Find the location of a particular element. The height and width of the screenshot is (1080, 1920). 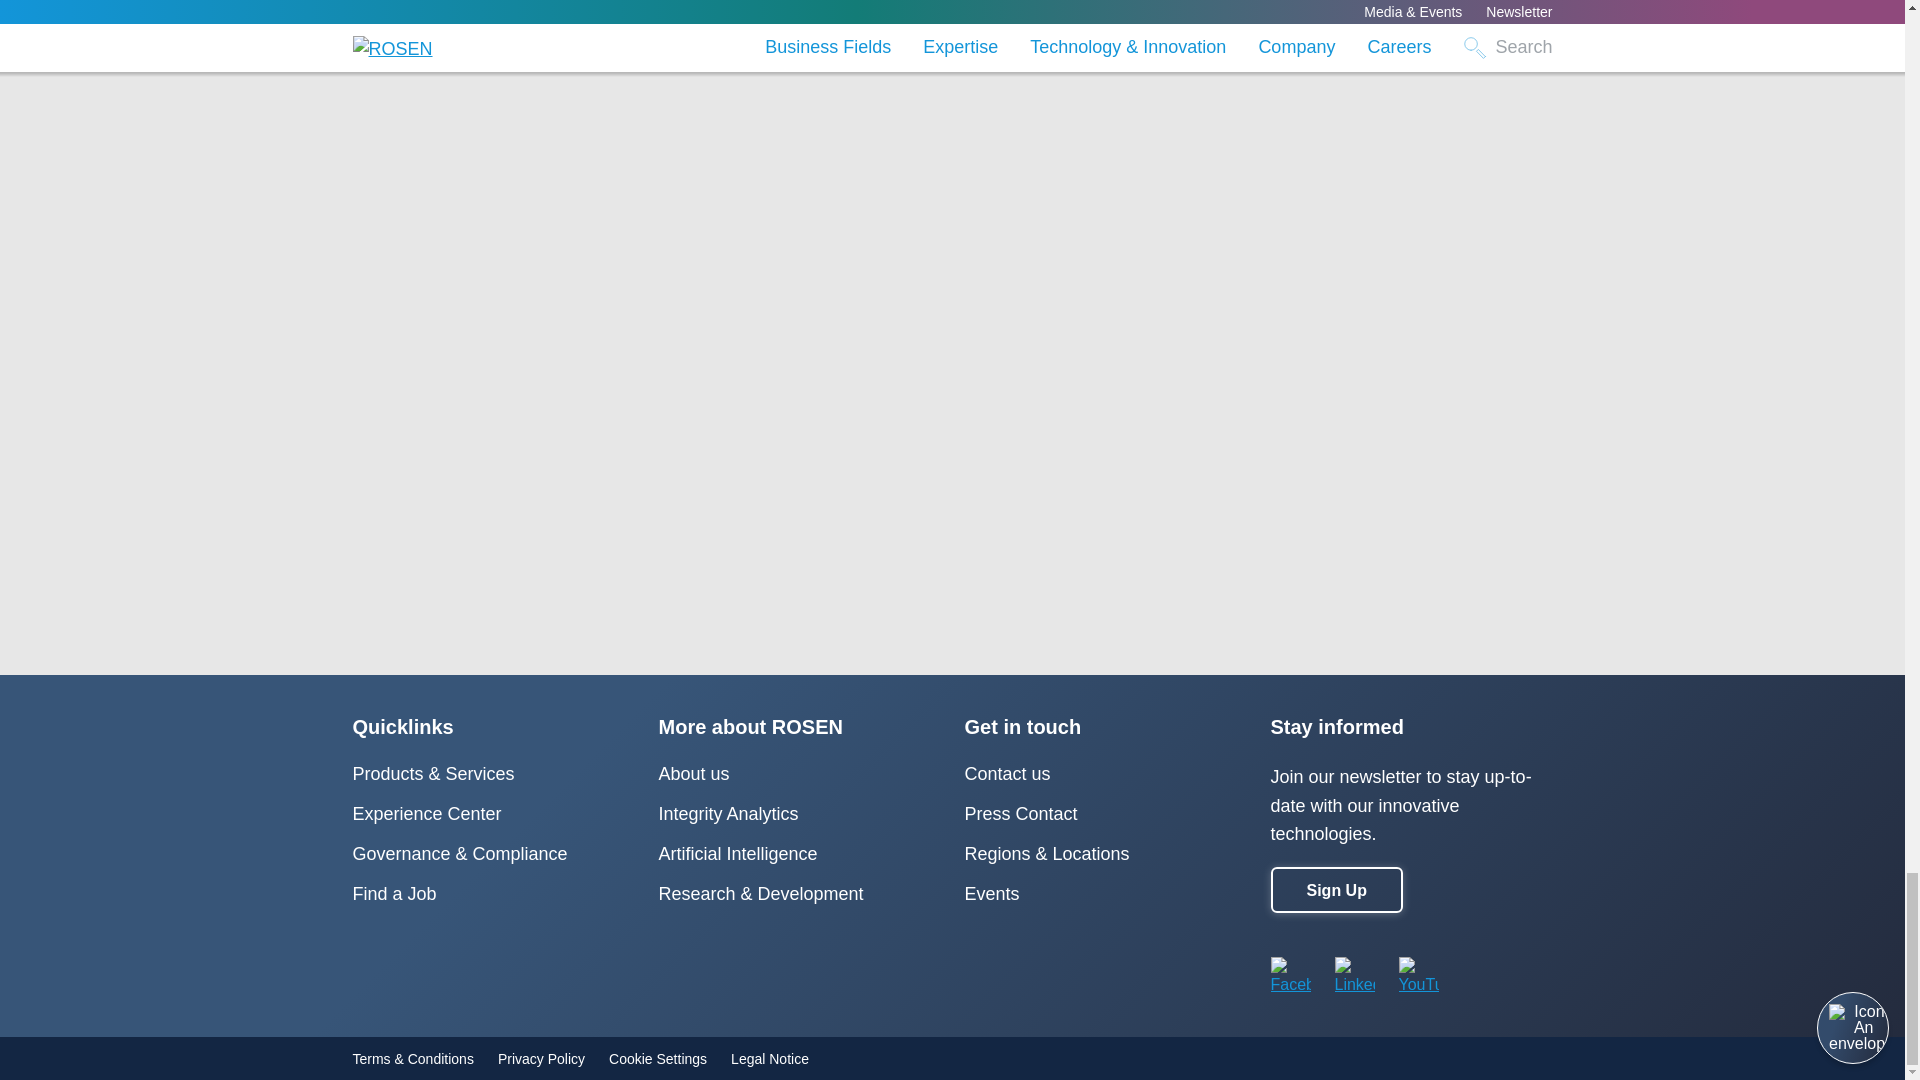

Sign Up is located at coordinates (1335, 890).